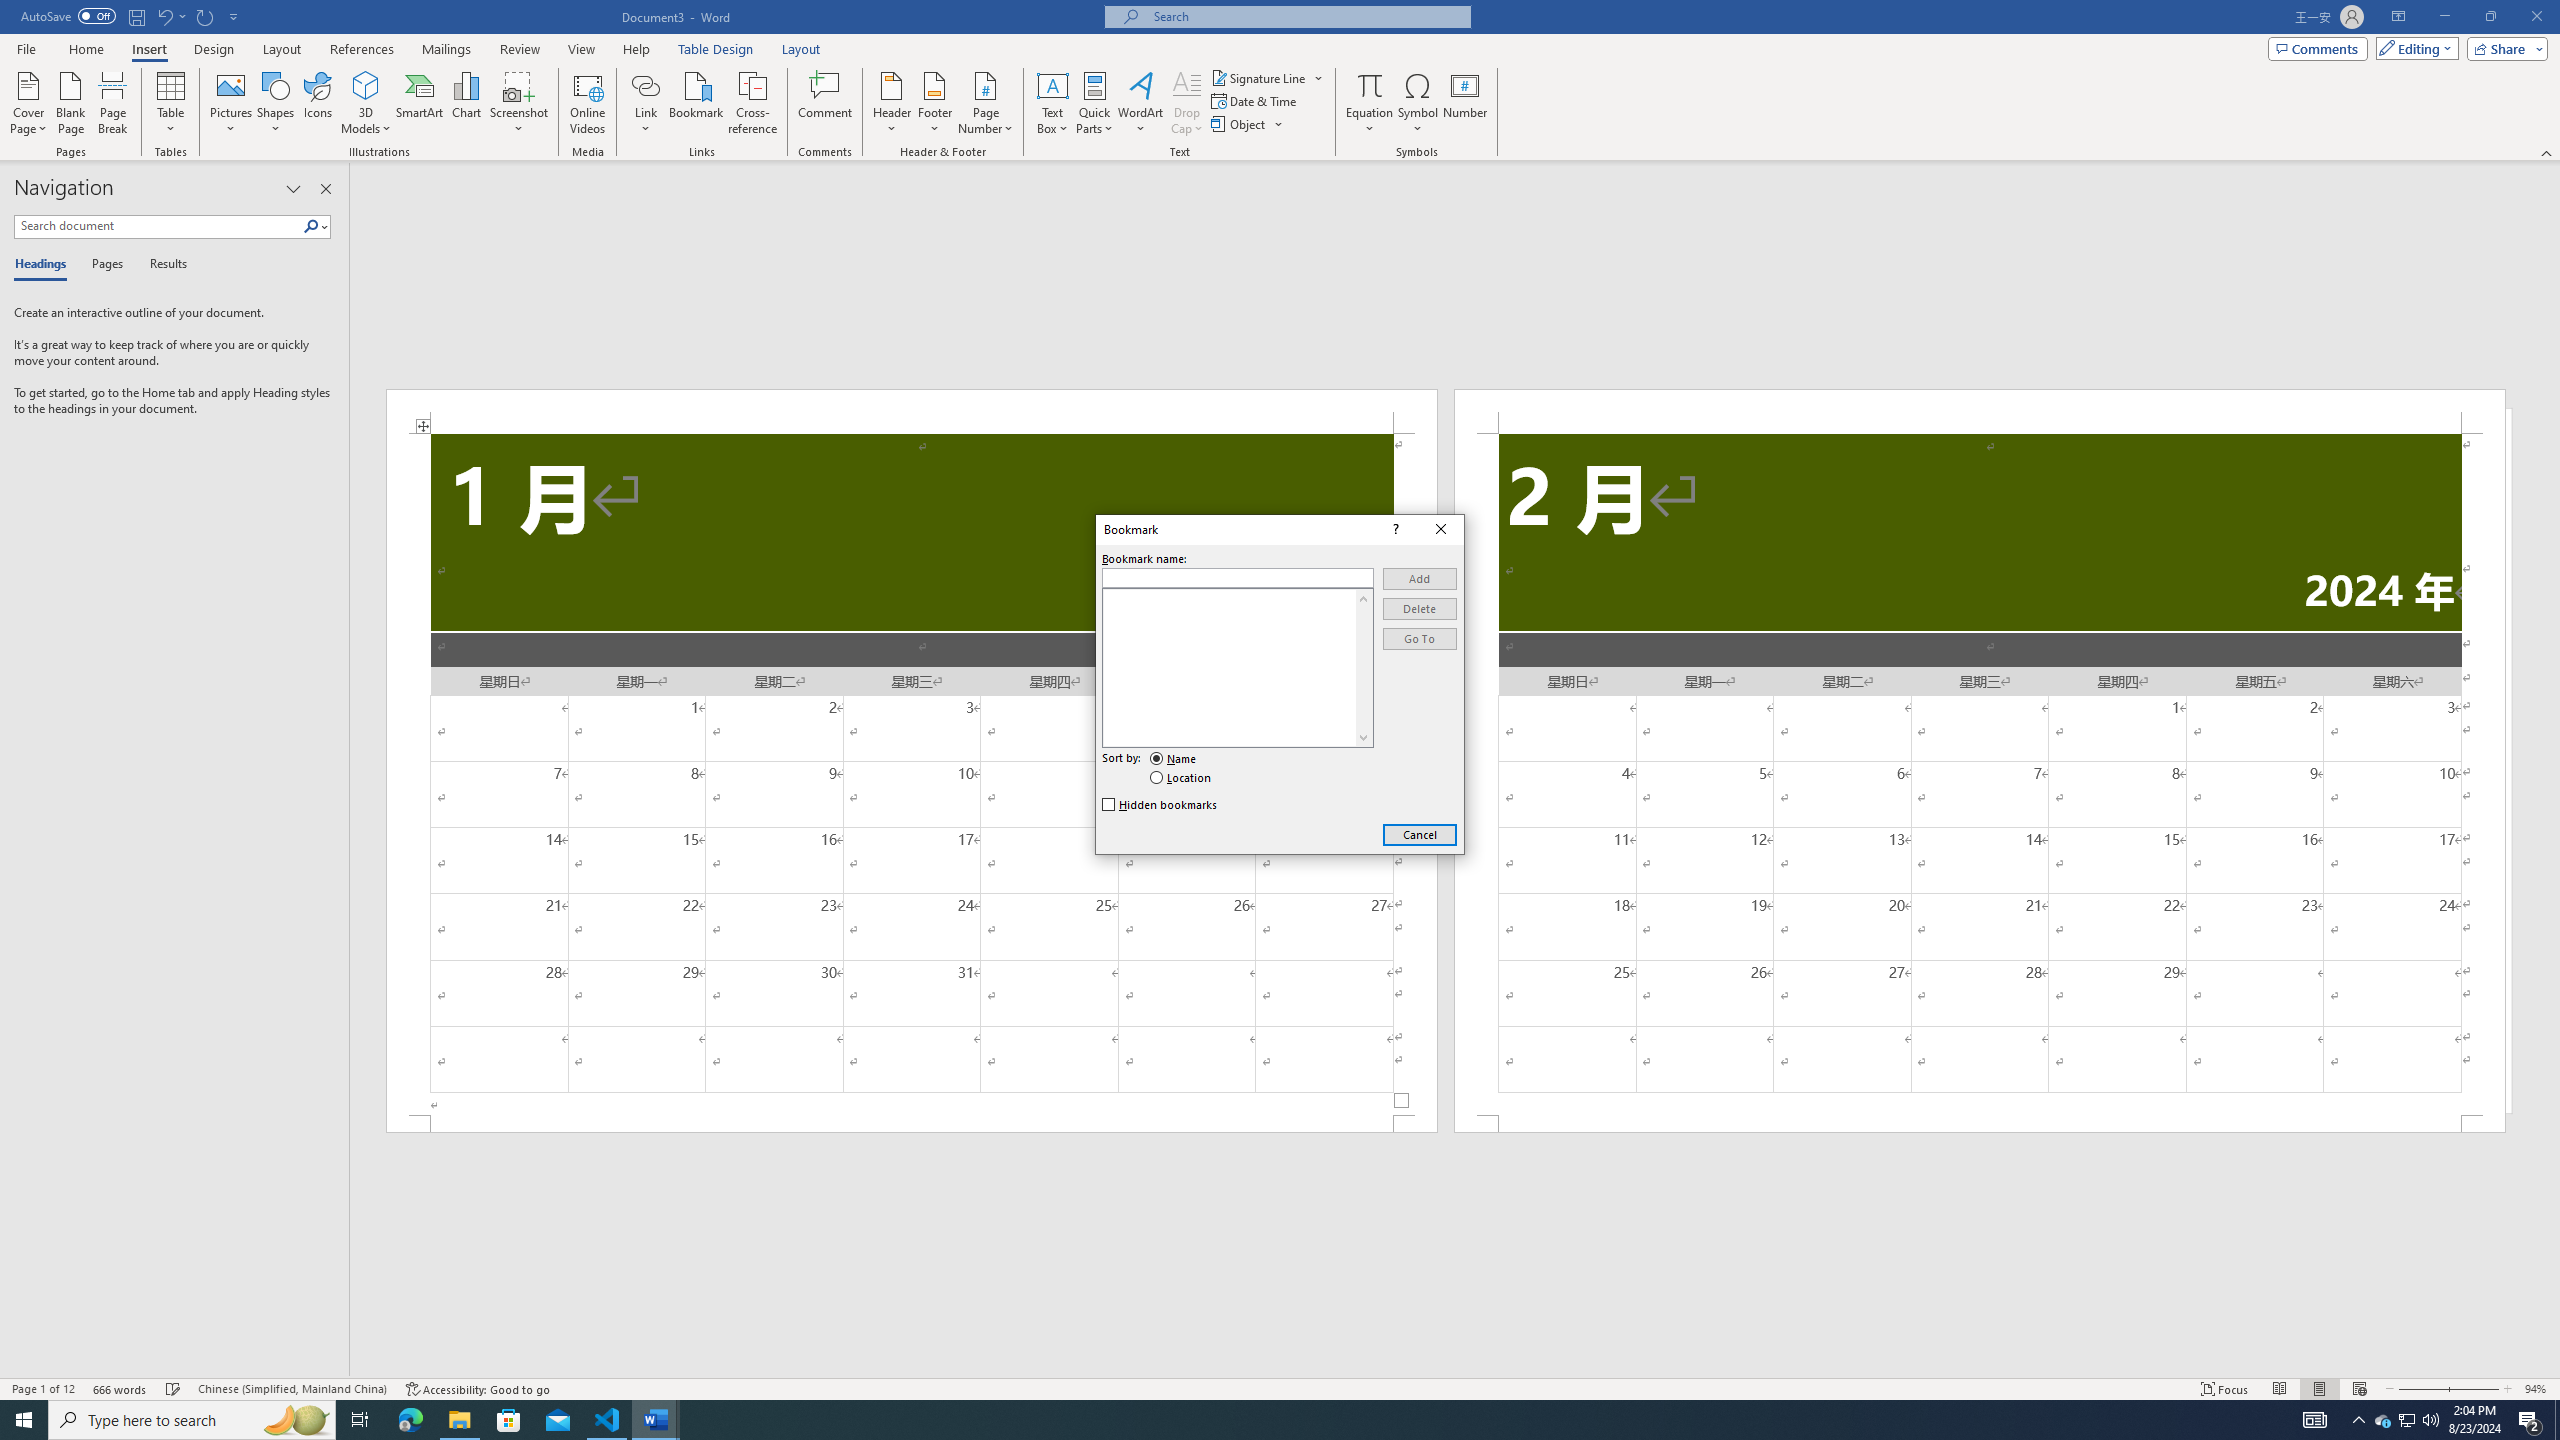 The image size is (2560, 1440). Describe the element at coordinates (1395, 530) in the screenshot. I see `Context help` at that location.